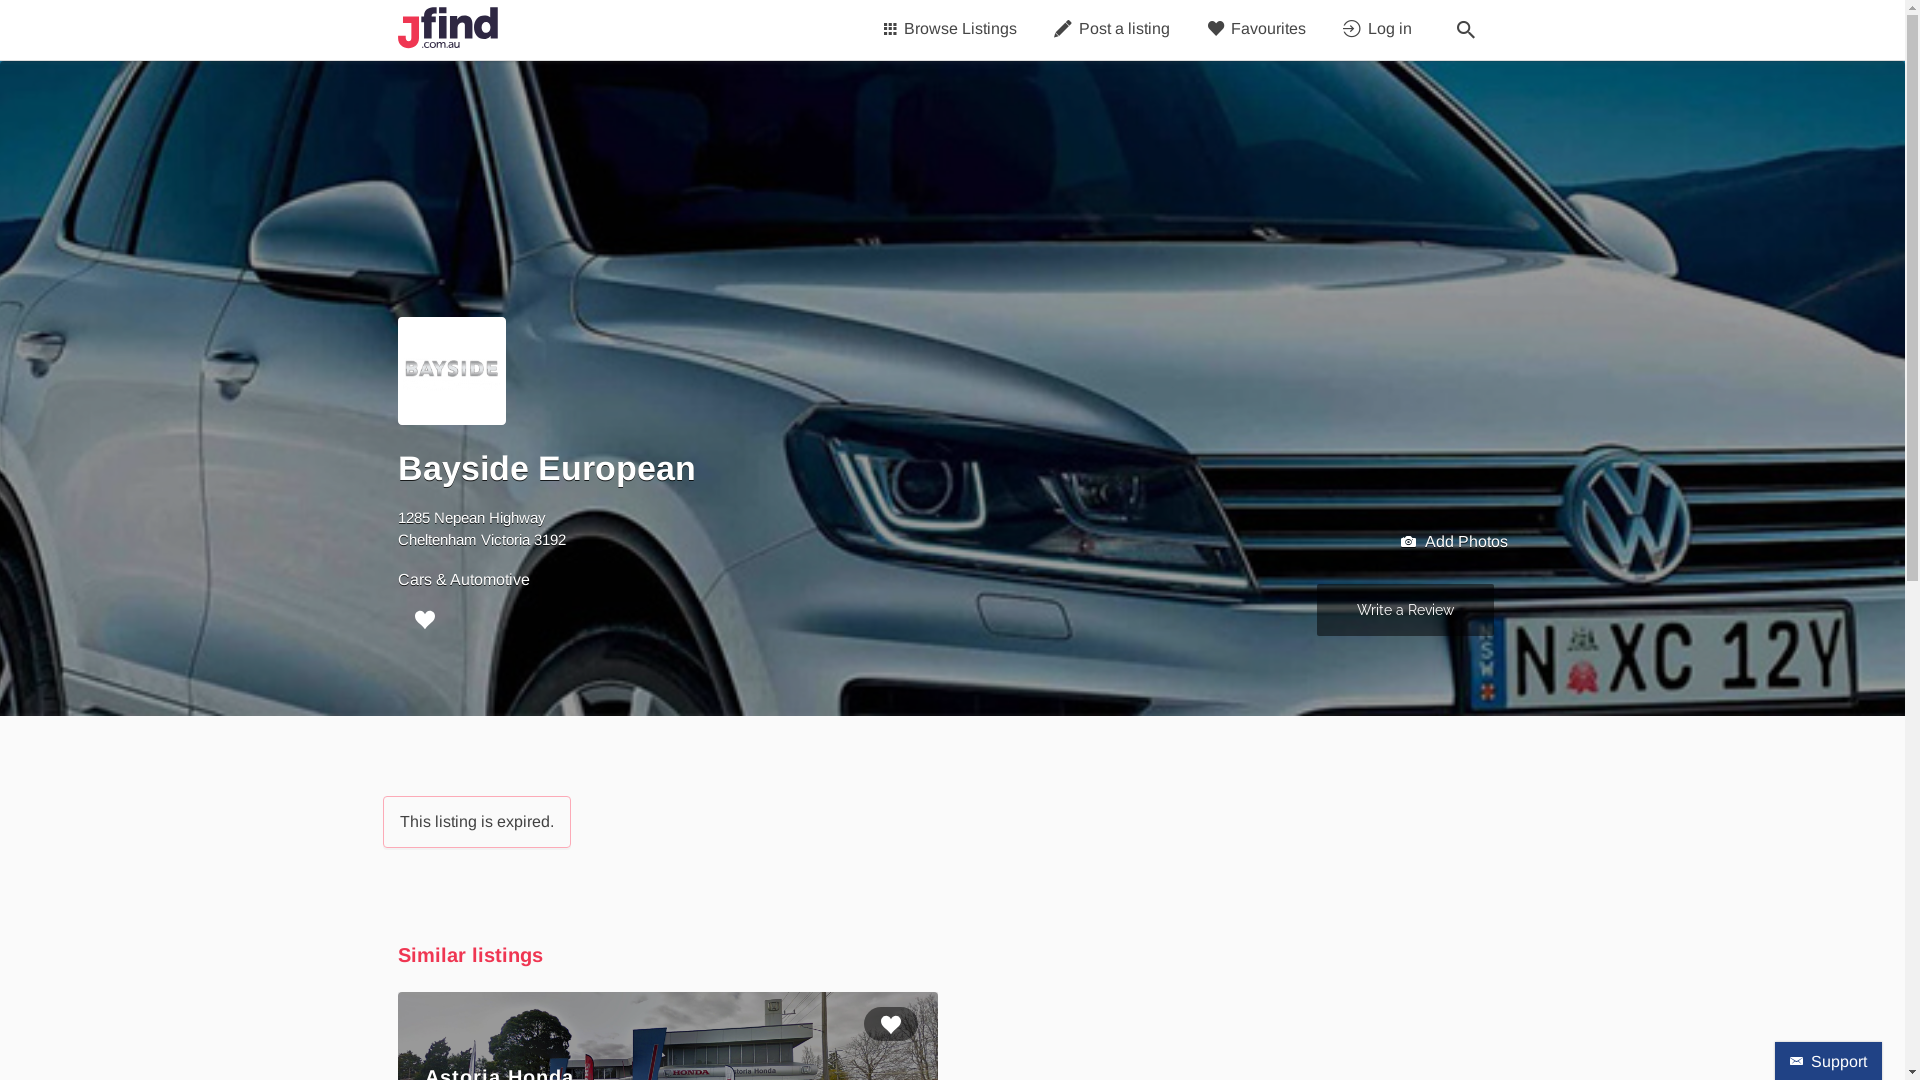 The width and height of the screenshot is (1920, 1080). Describe the element at coordinates (1260, 29) in the screenshot. I see `Favourites` at that location.